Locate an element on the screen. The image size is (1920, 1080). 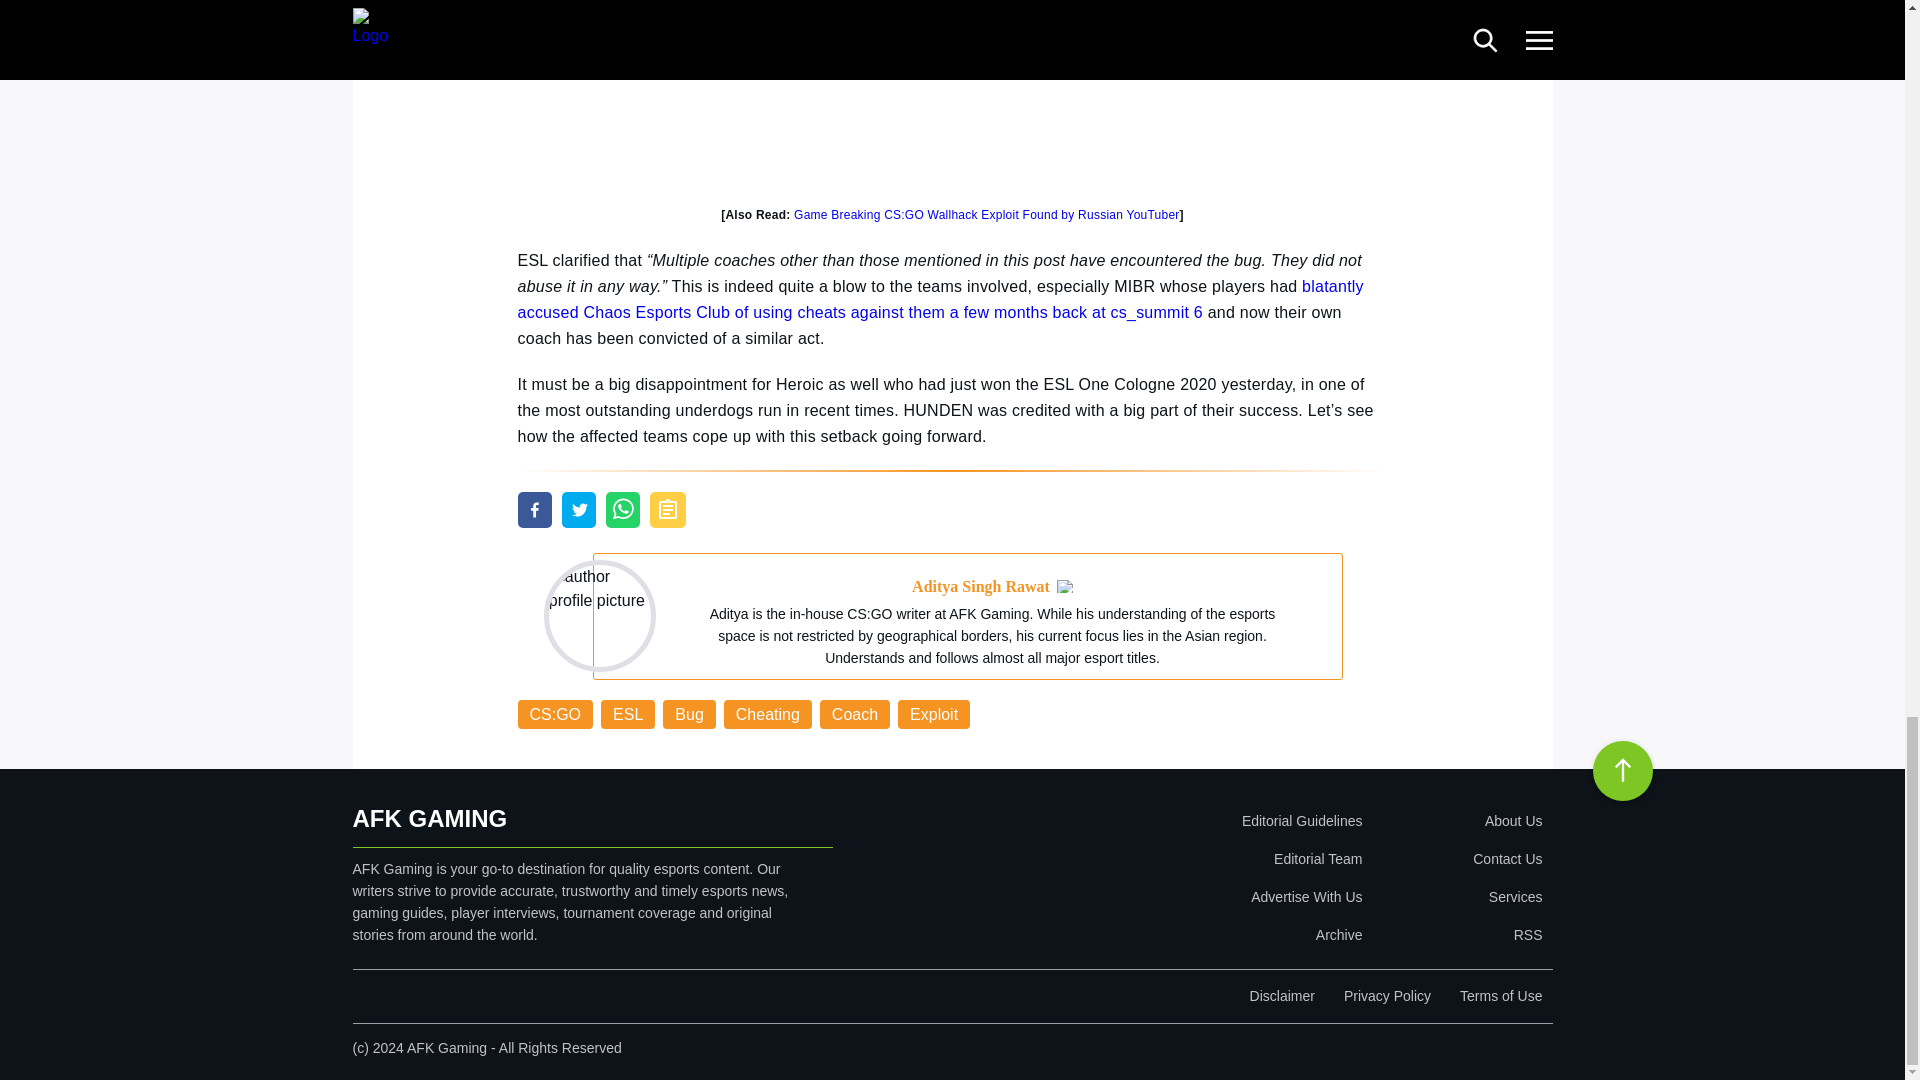
Disclaimer is located at coordinates (1282, 996).